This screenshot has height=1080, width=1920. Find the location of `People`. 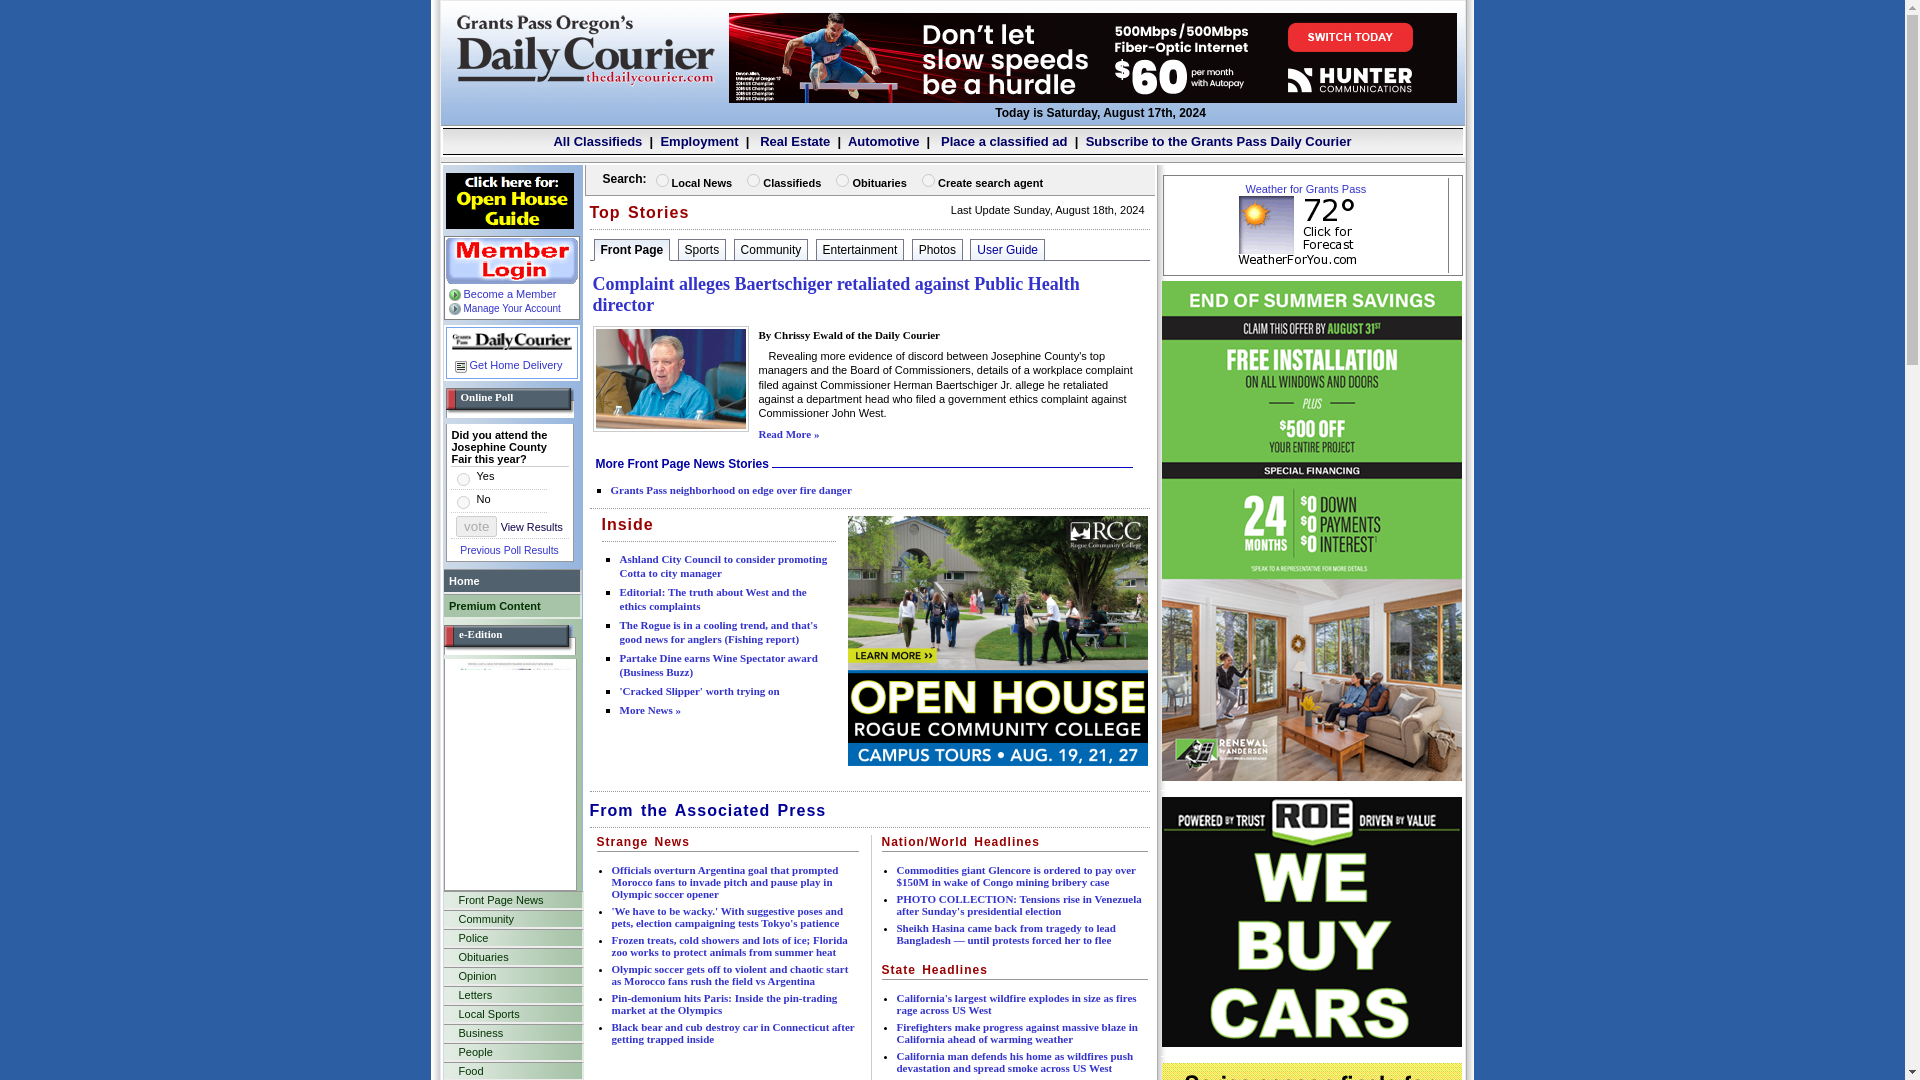

People is located at coordinates (512, 1052).